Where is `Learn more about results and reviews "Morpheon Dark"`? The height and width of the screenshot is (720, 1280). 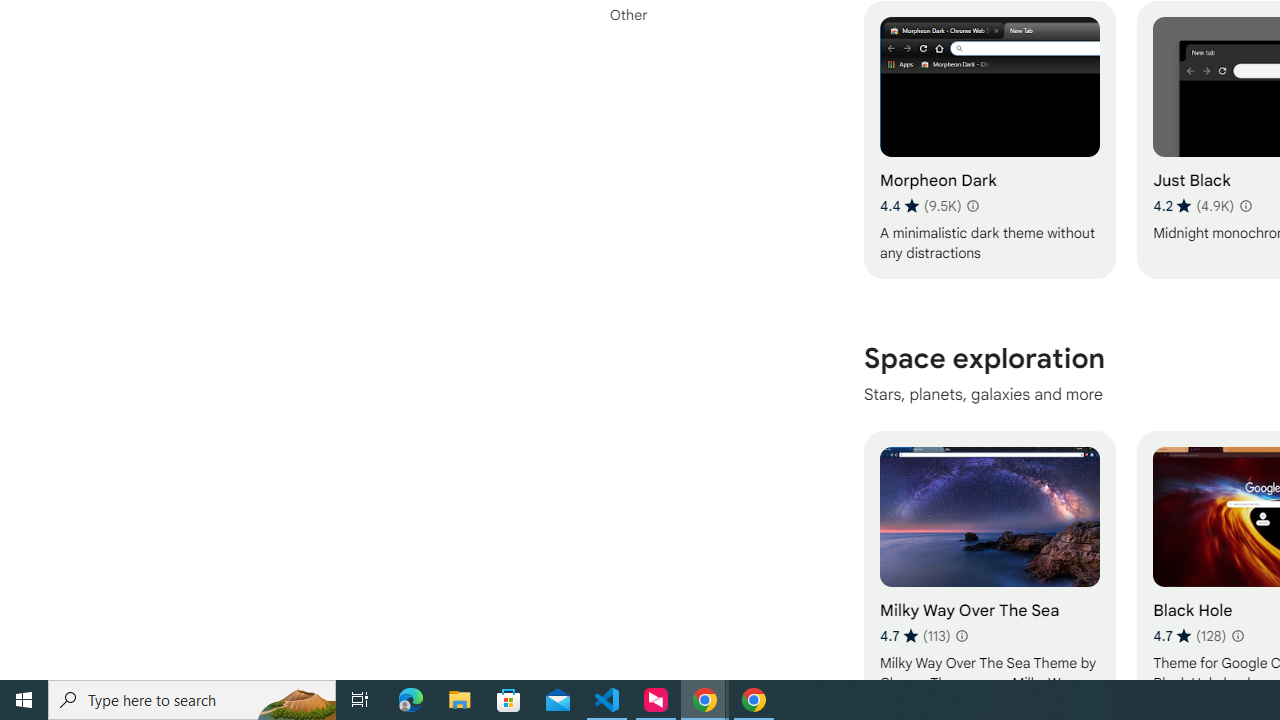
Learn more about results and reviews "Morpheon Dark" is located at coordinates (972, 206).